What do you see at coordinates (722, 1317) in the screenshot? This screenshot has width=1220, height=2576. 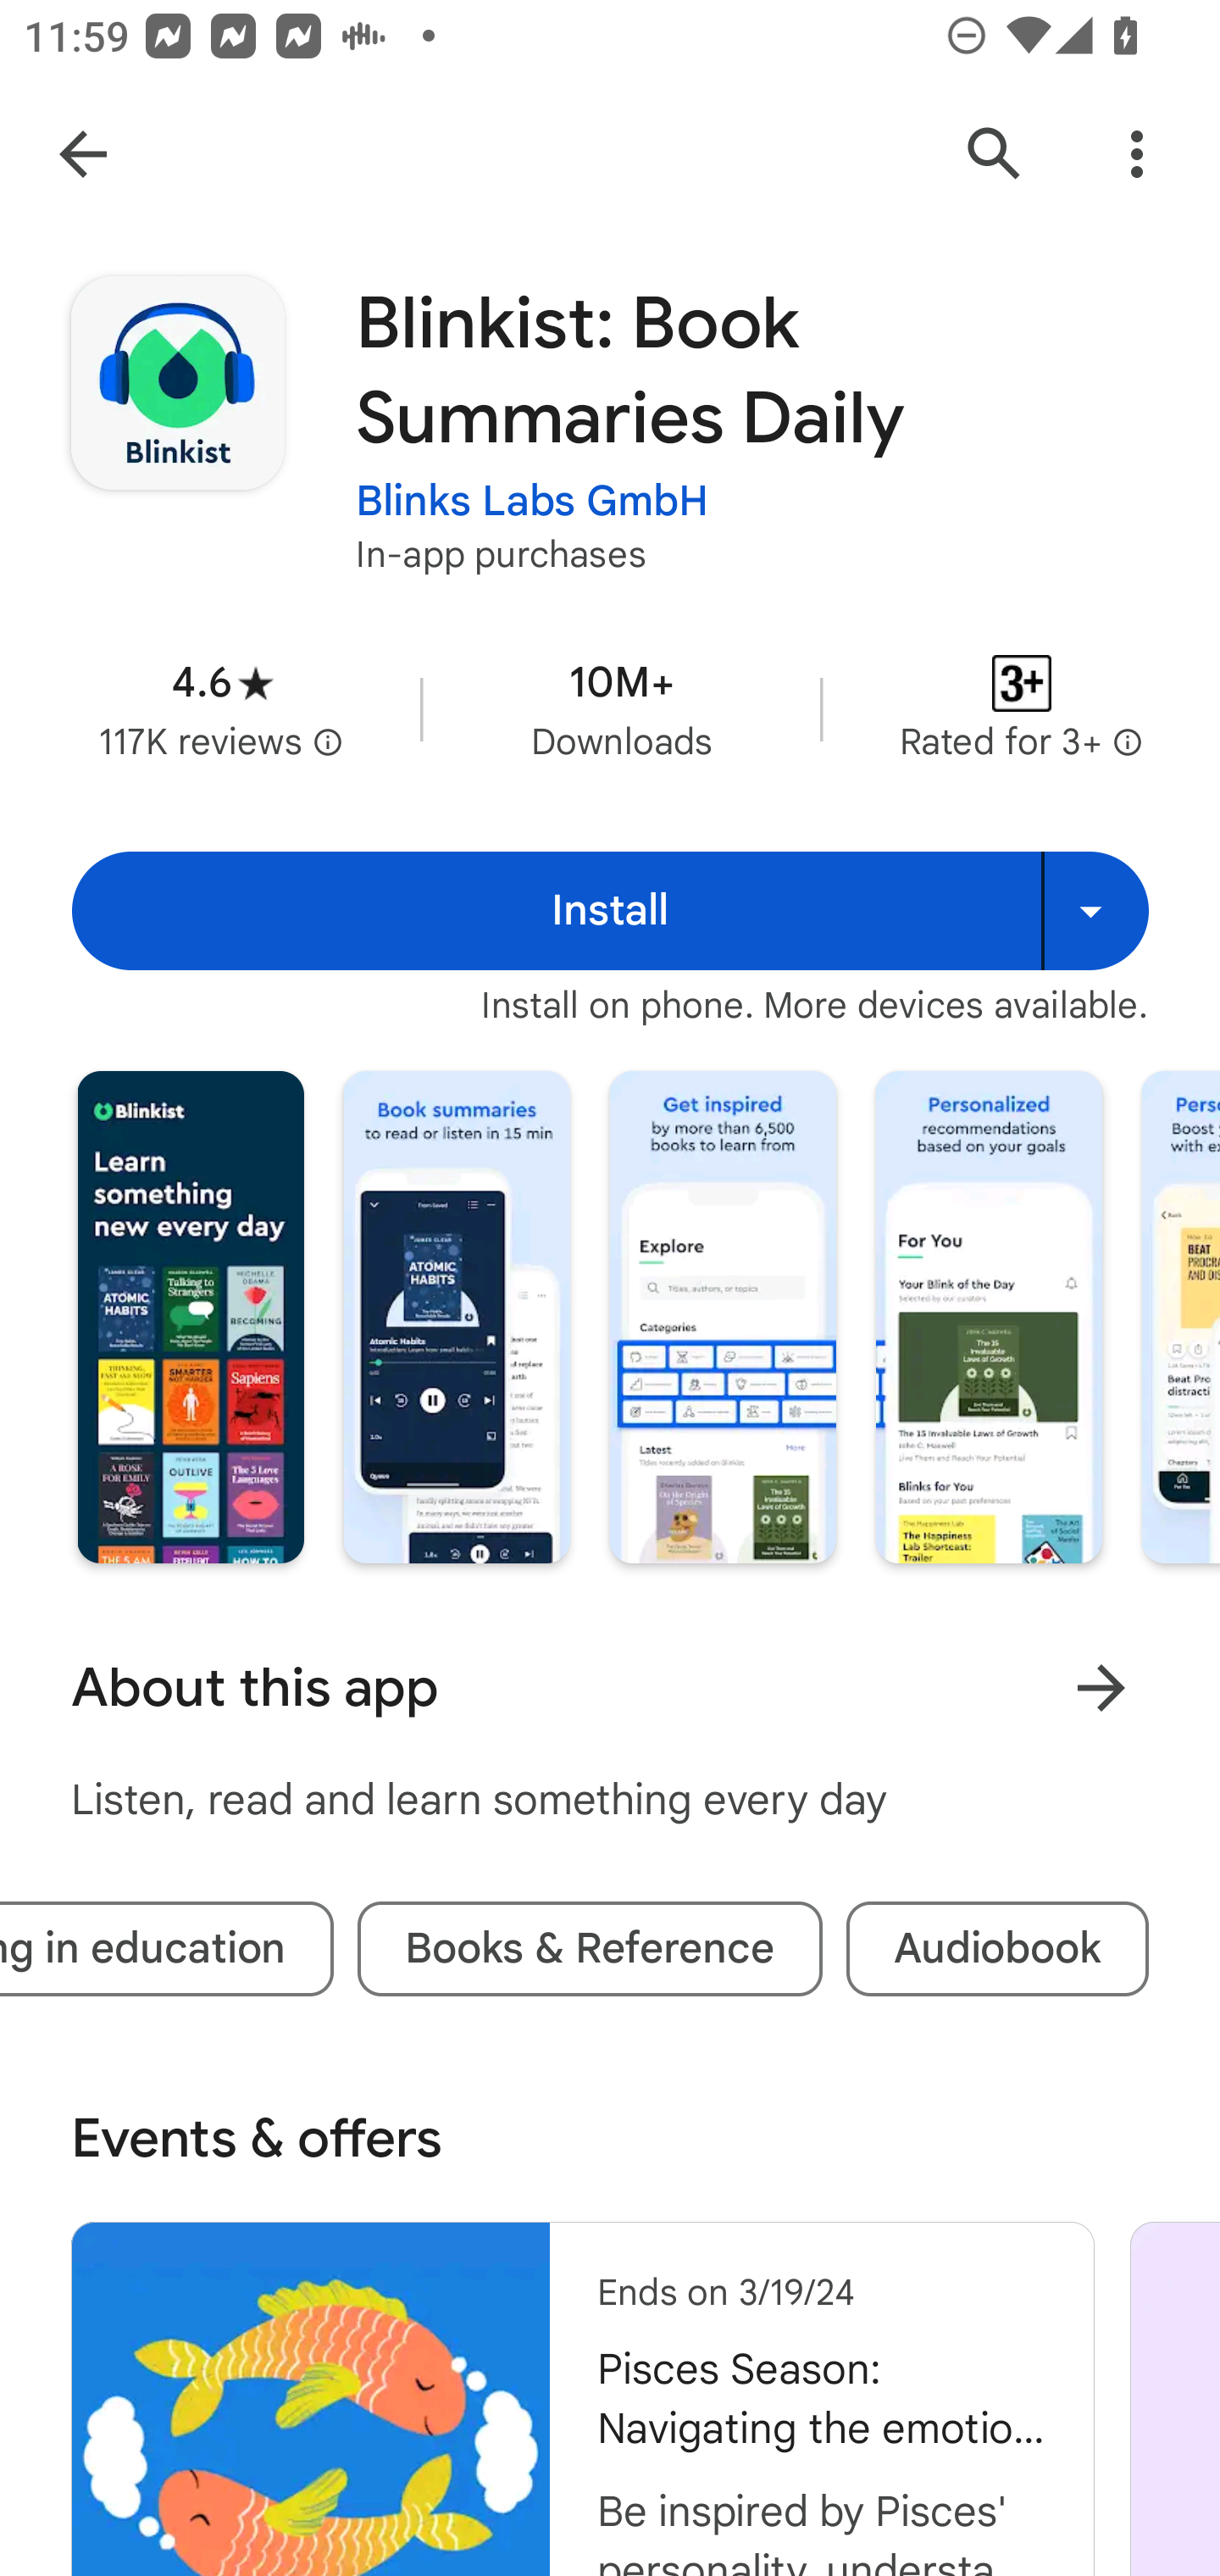 I see `Screenshot "3" of "8"` at bounding box center [722, 1317].